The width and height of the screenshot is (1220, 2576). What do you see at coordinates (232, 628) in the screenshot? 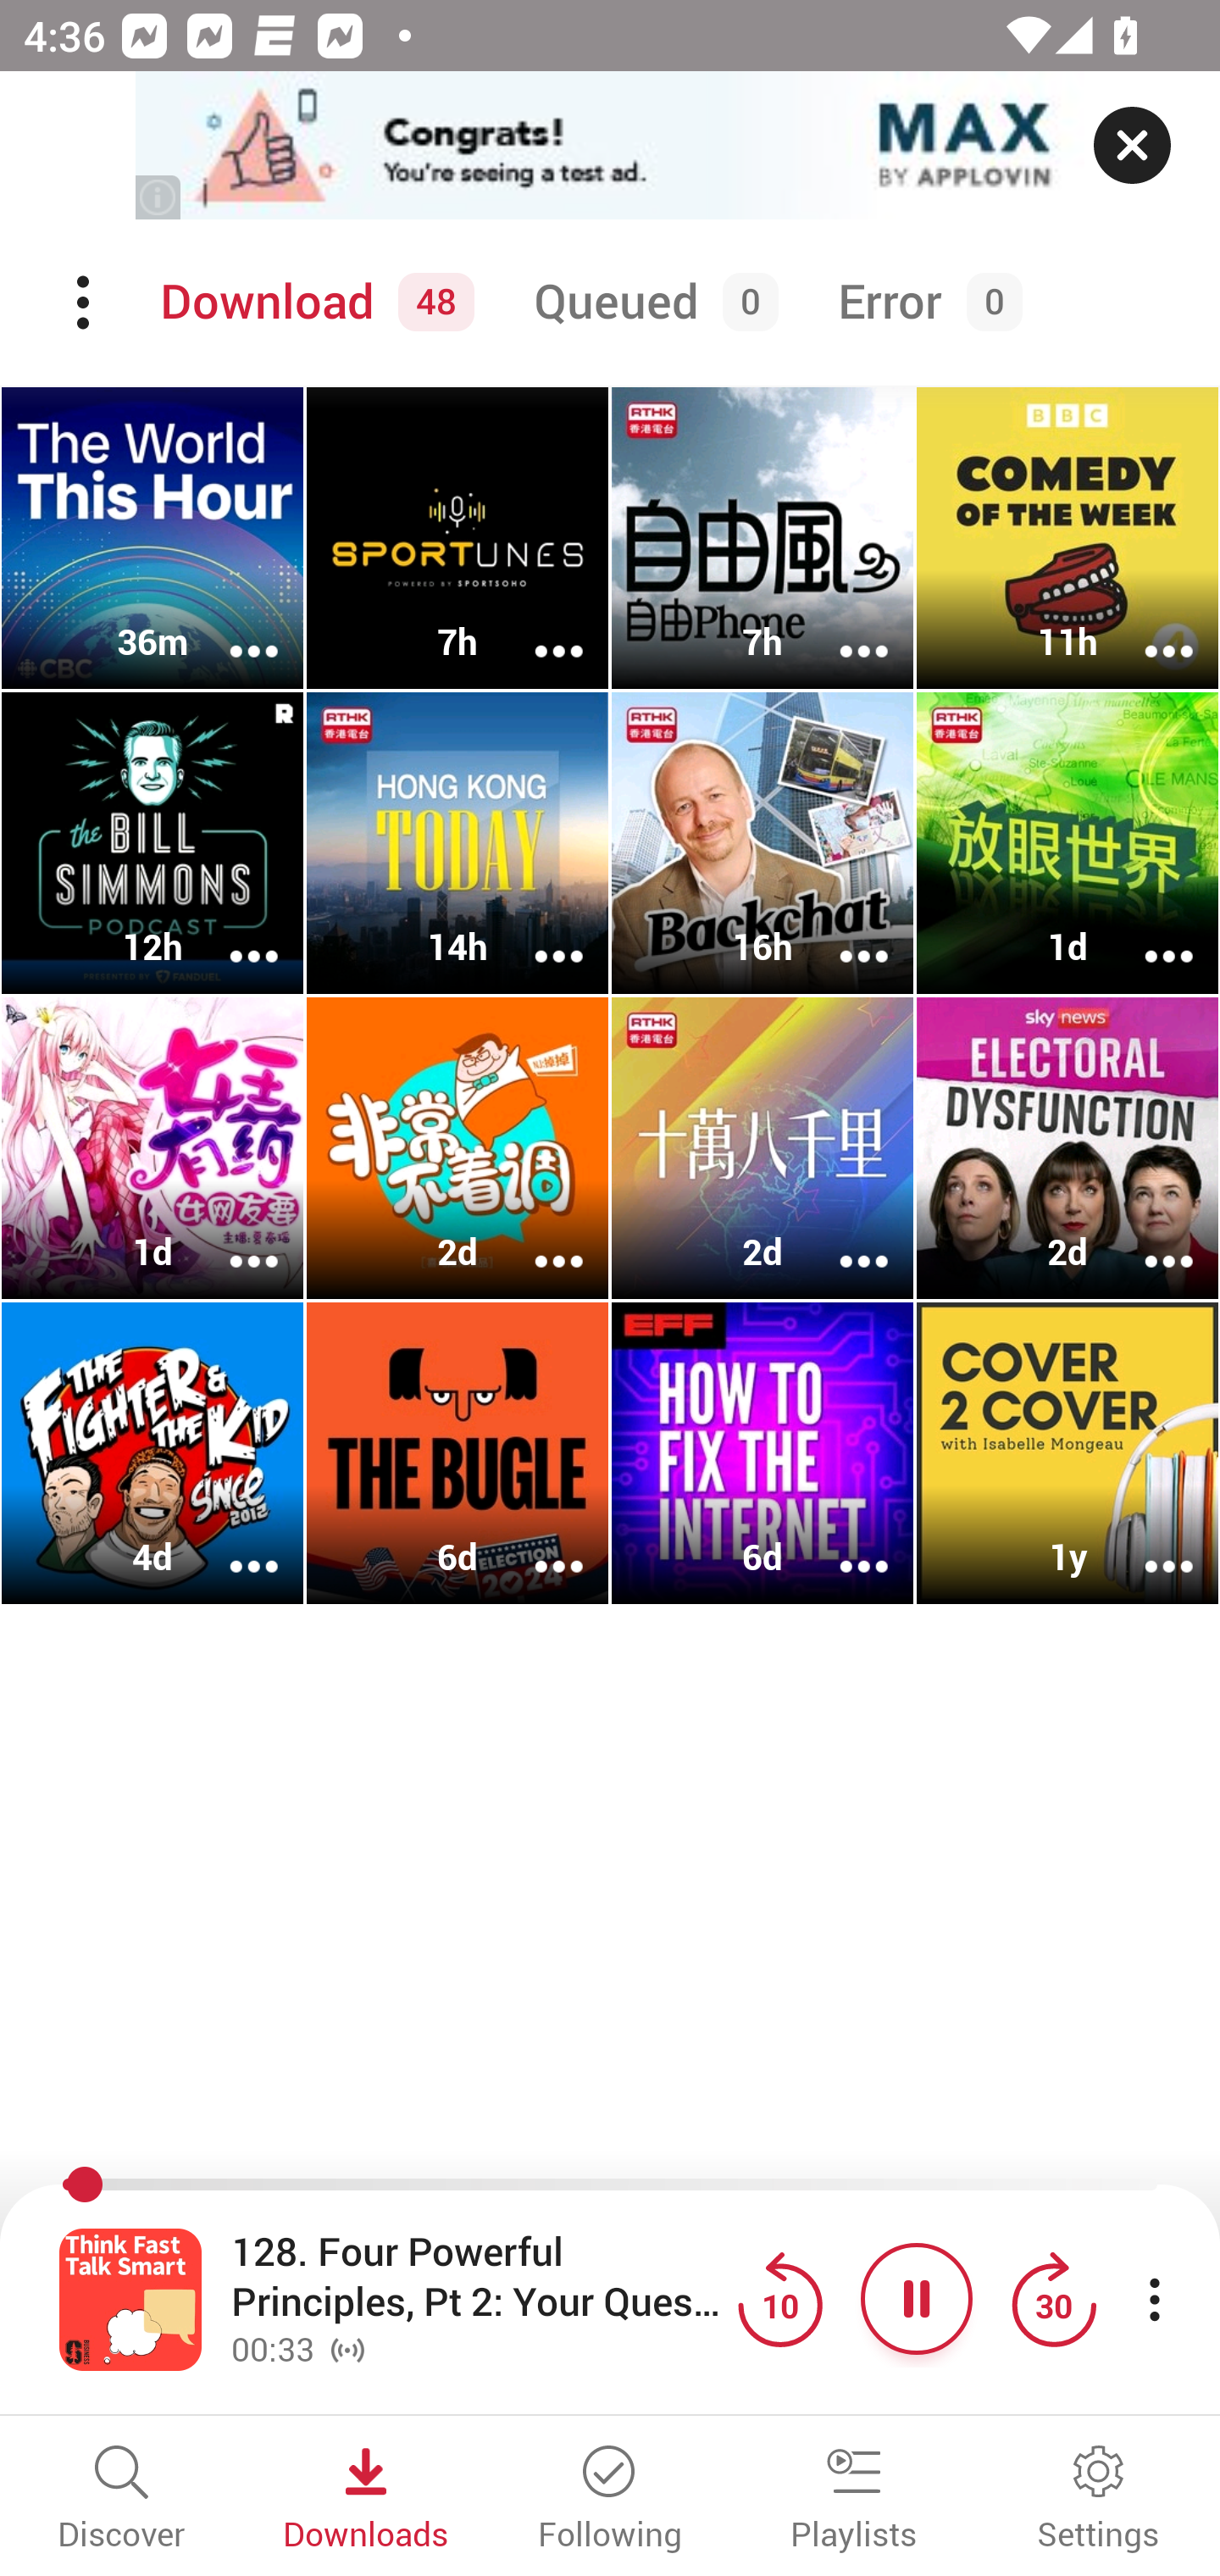
I see `More options` at bounding box center [232, 628].